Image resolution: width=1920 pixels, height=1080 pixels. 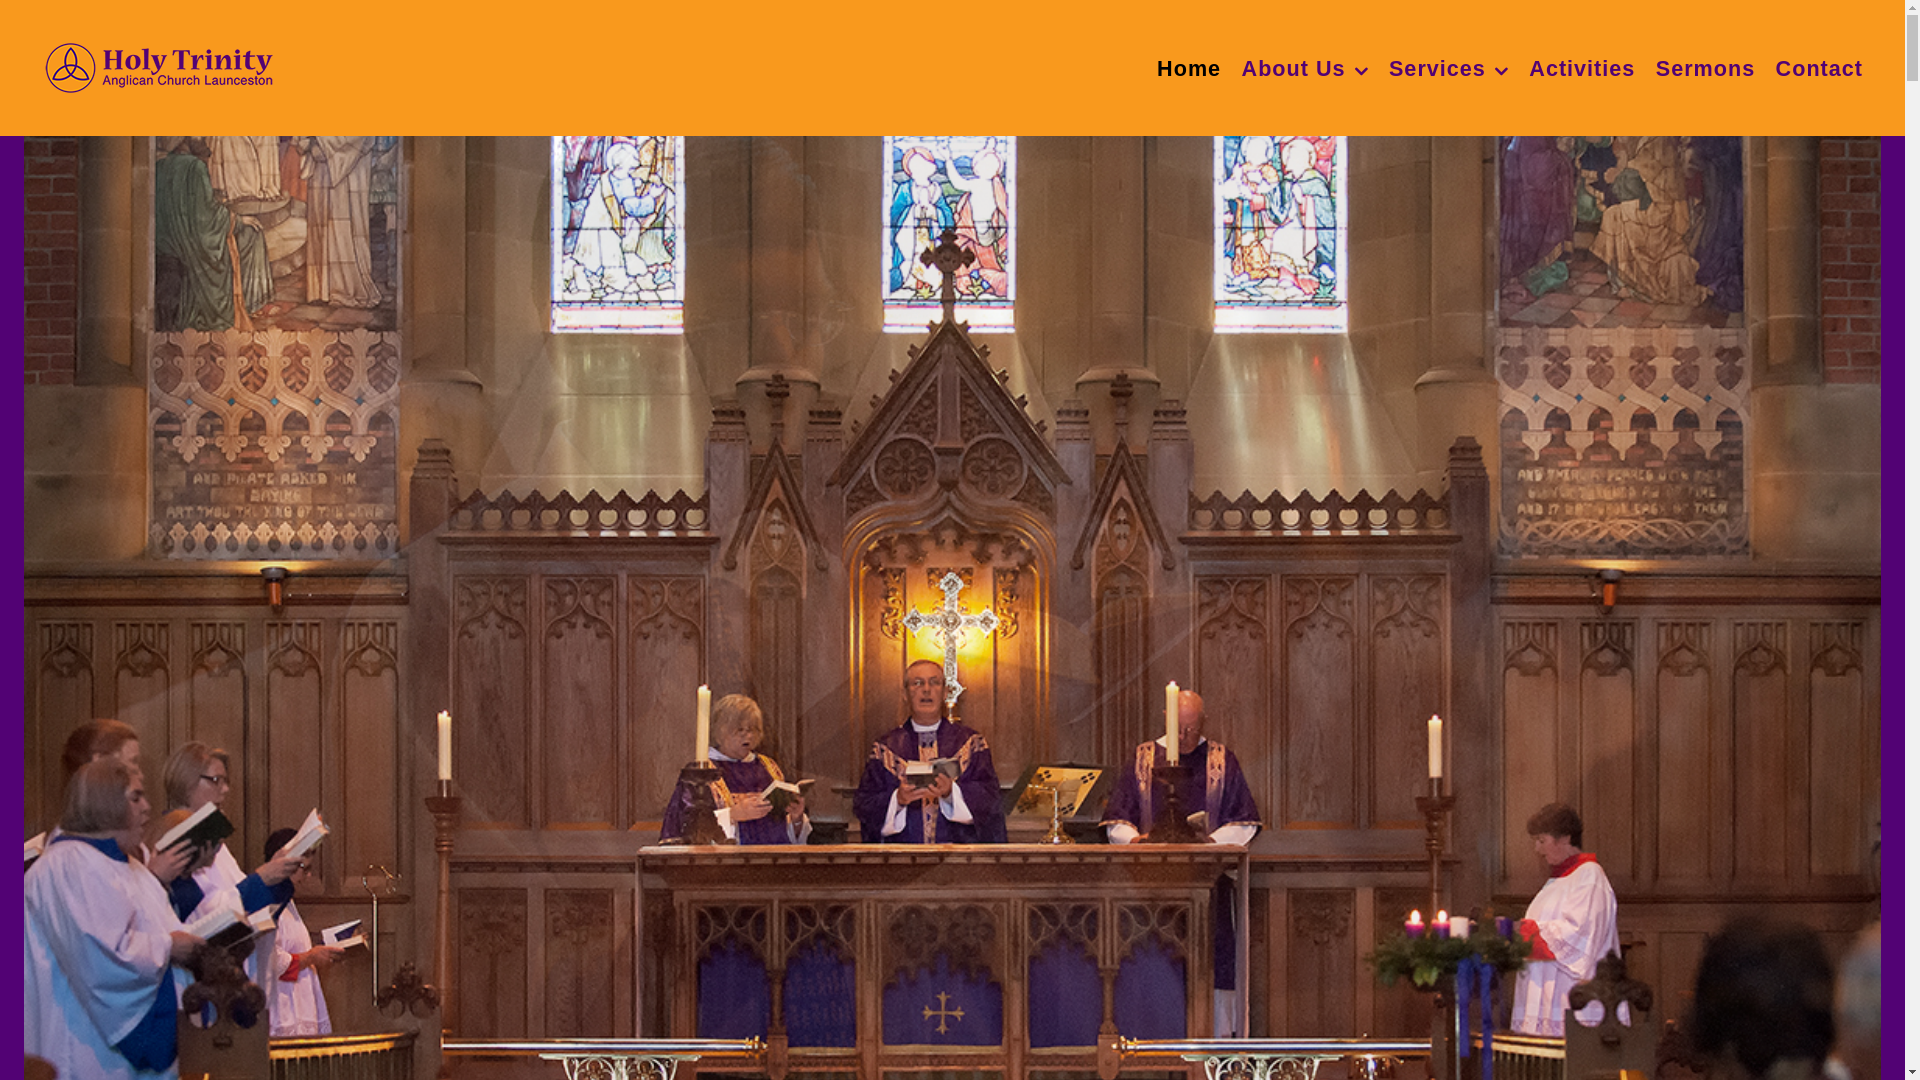 What do you see at coordinates (1189, 68) in the screenshot?
I see `Home` at bounding box center [1189, 68].